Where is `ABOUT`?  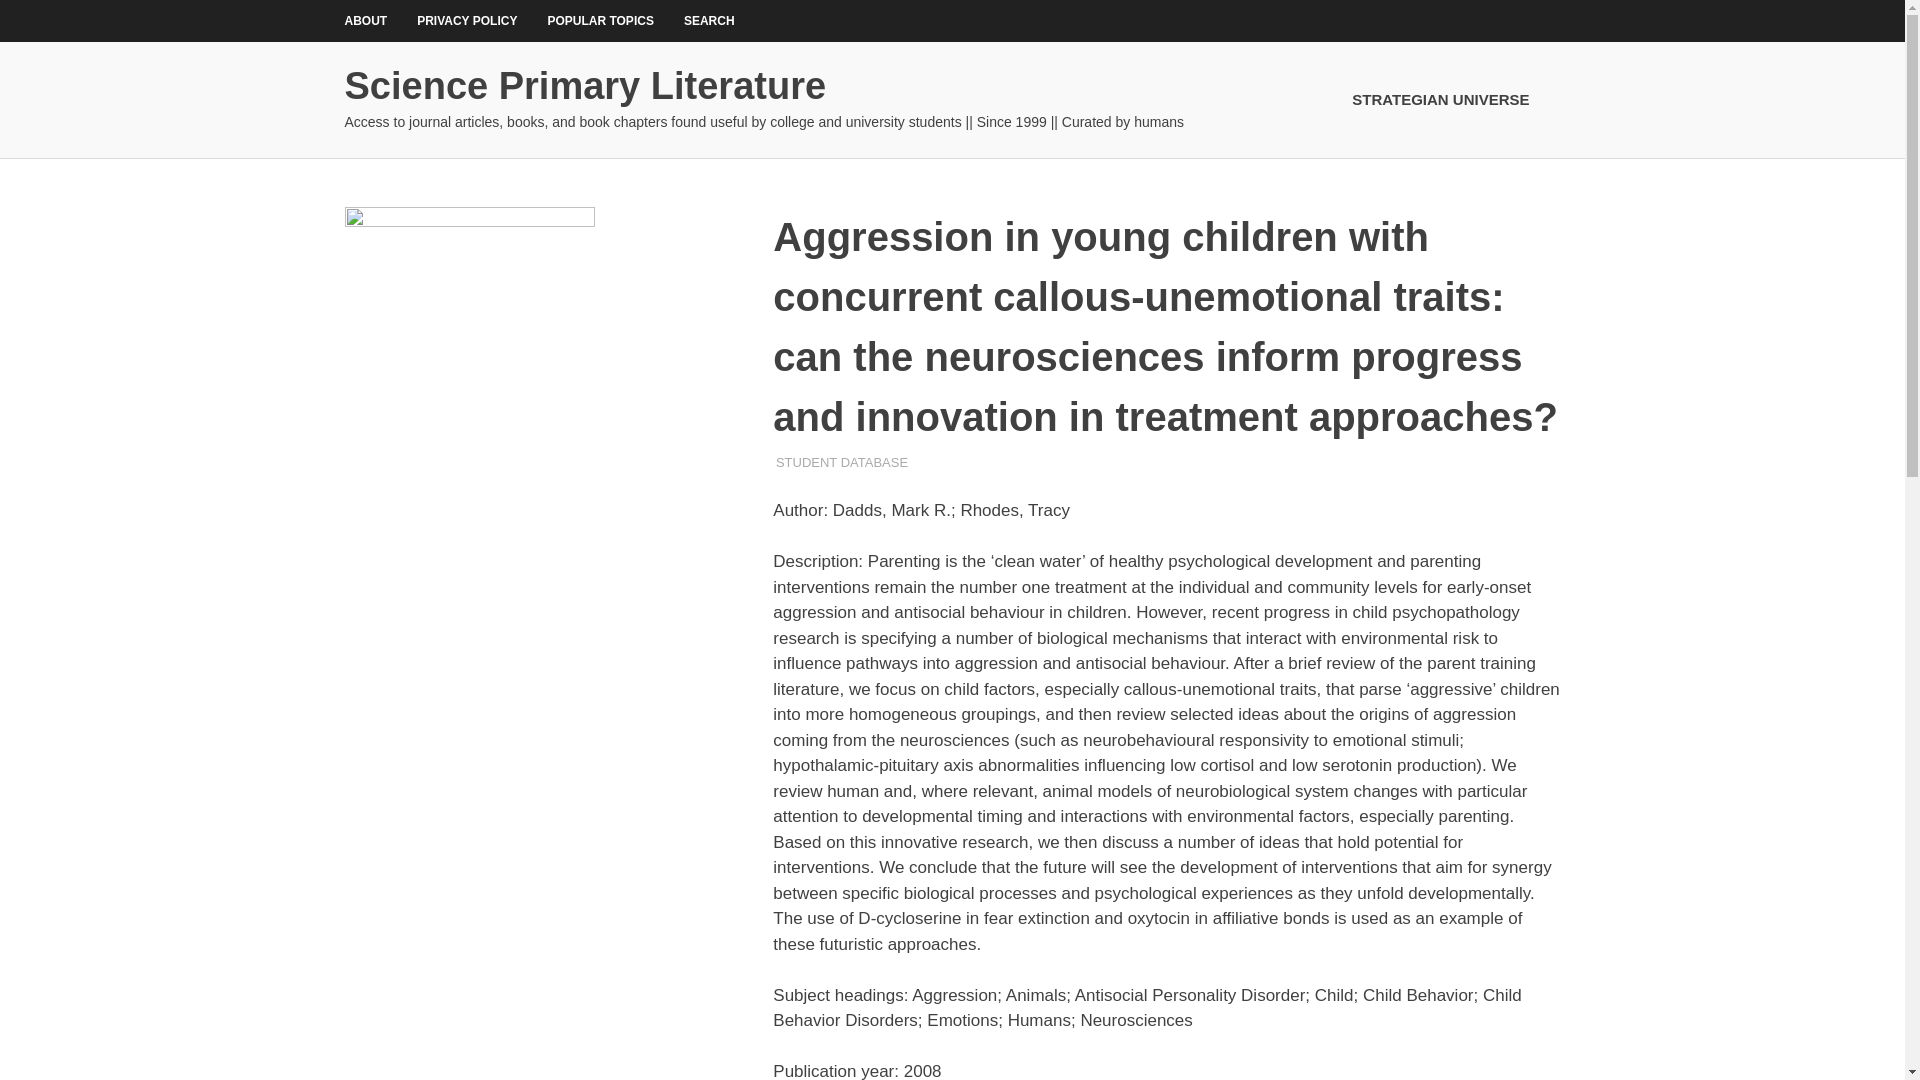 ABOUT is located at coordinates (366, 21).